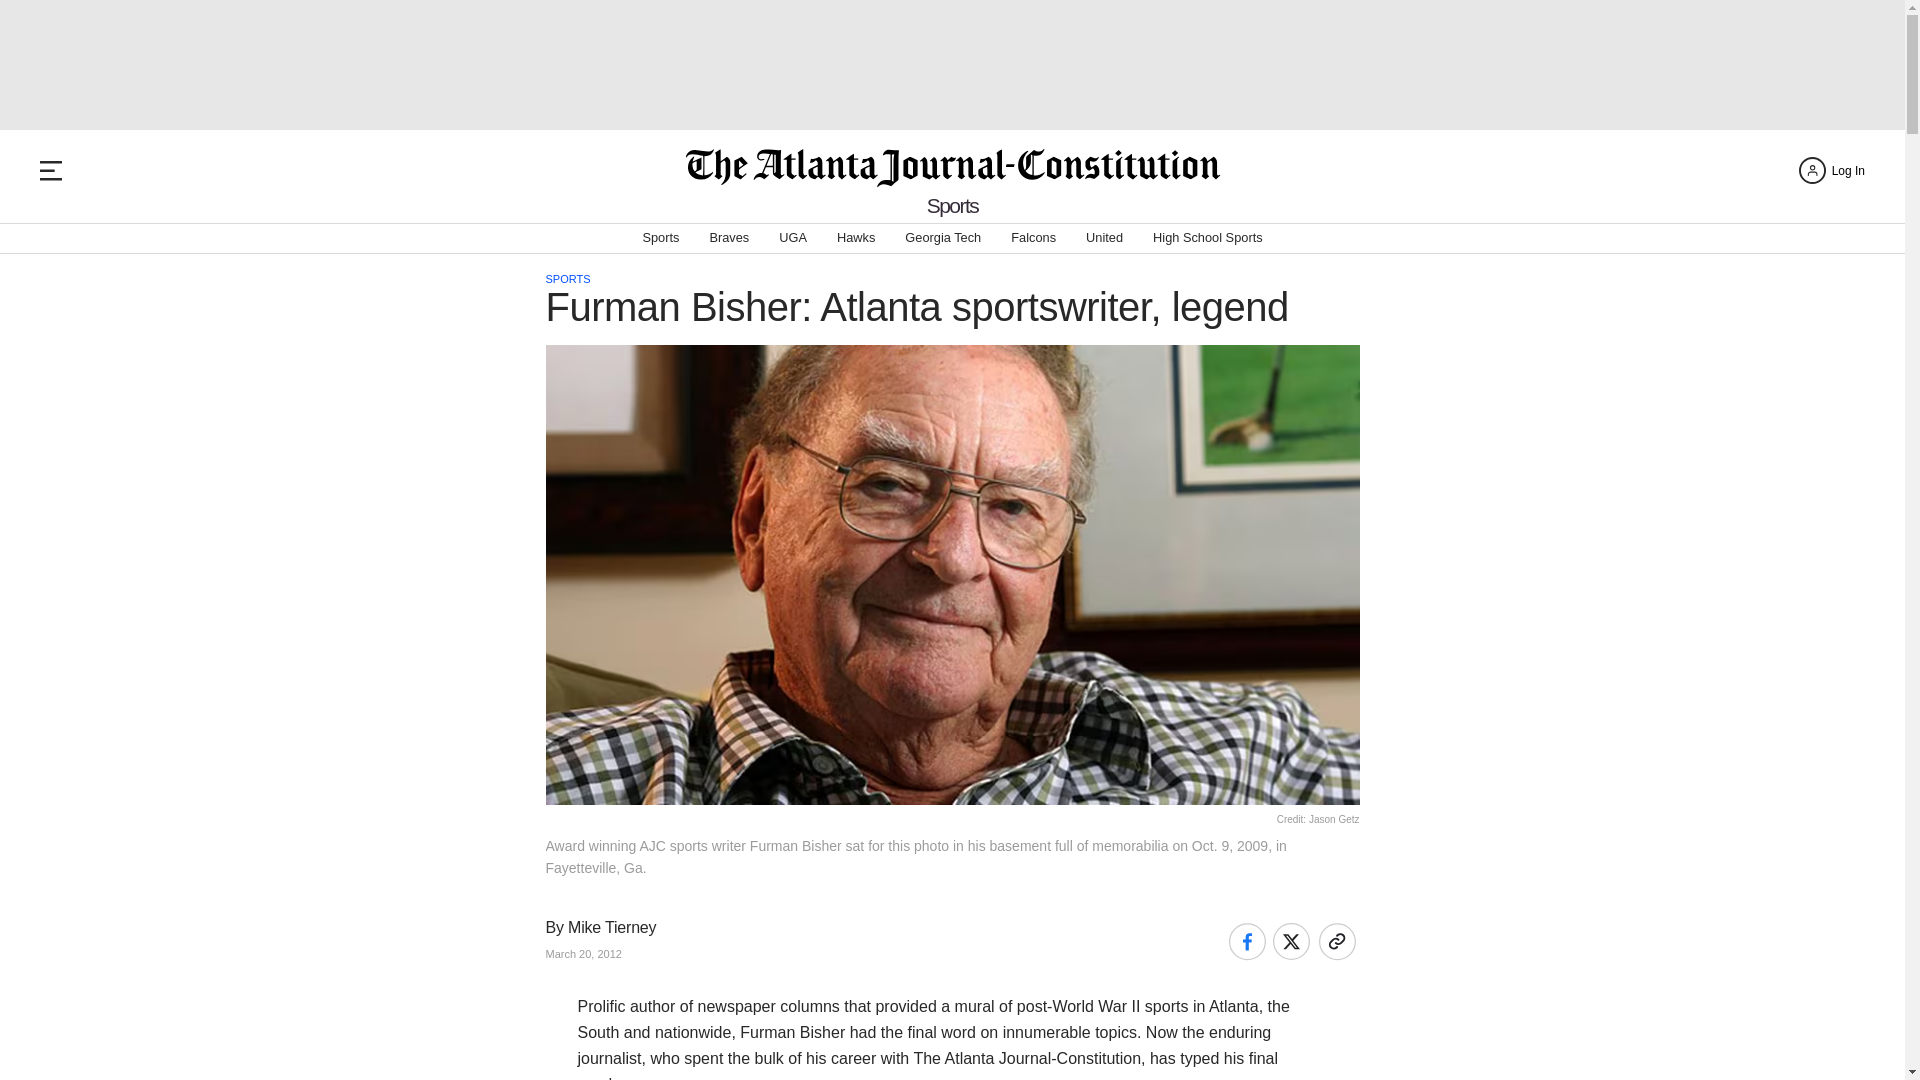 The width and height of the screenshot is (1920, 1080). What do you see at coordinates (792, 238) in the screenshot?
I see `UGA` at bounding box center [792, 238].